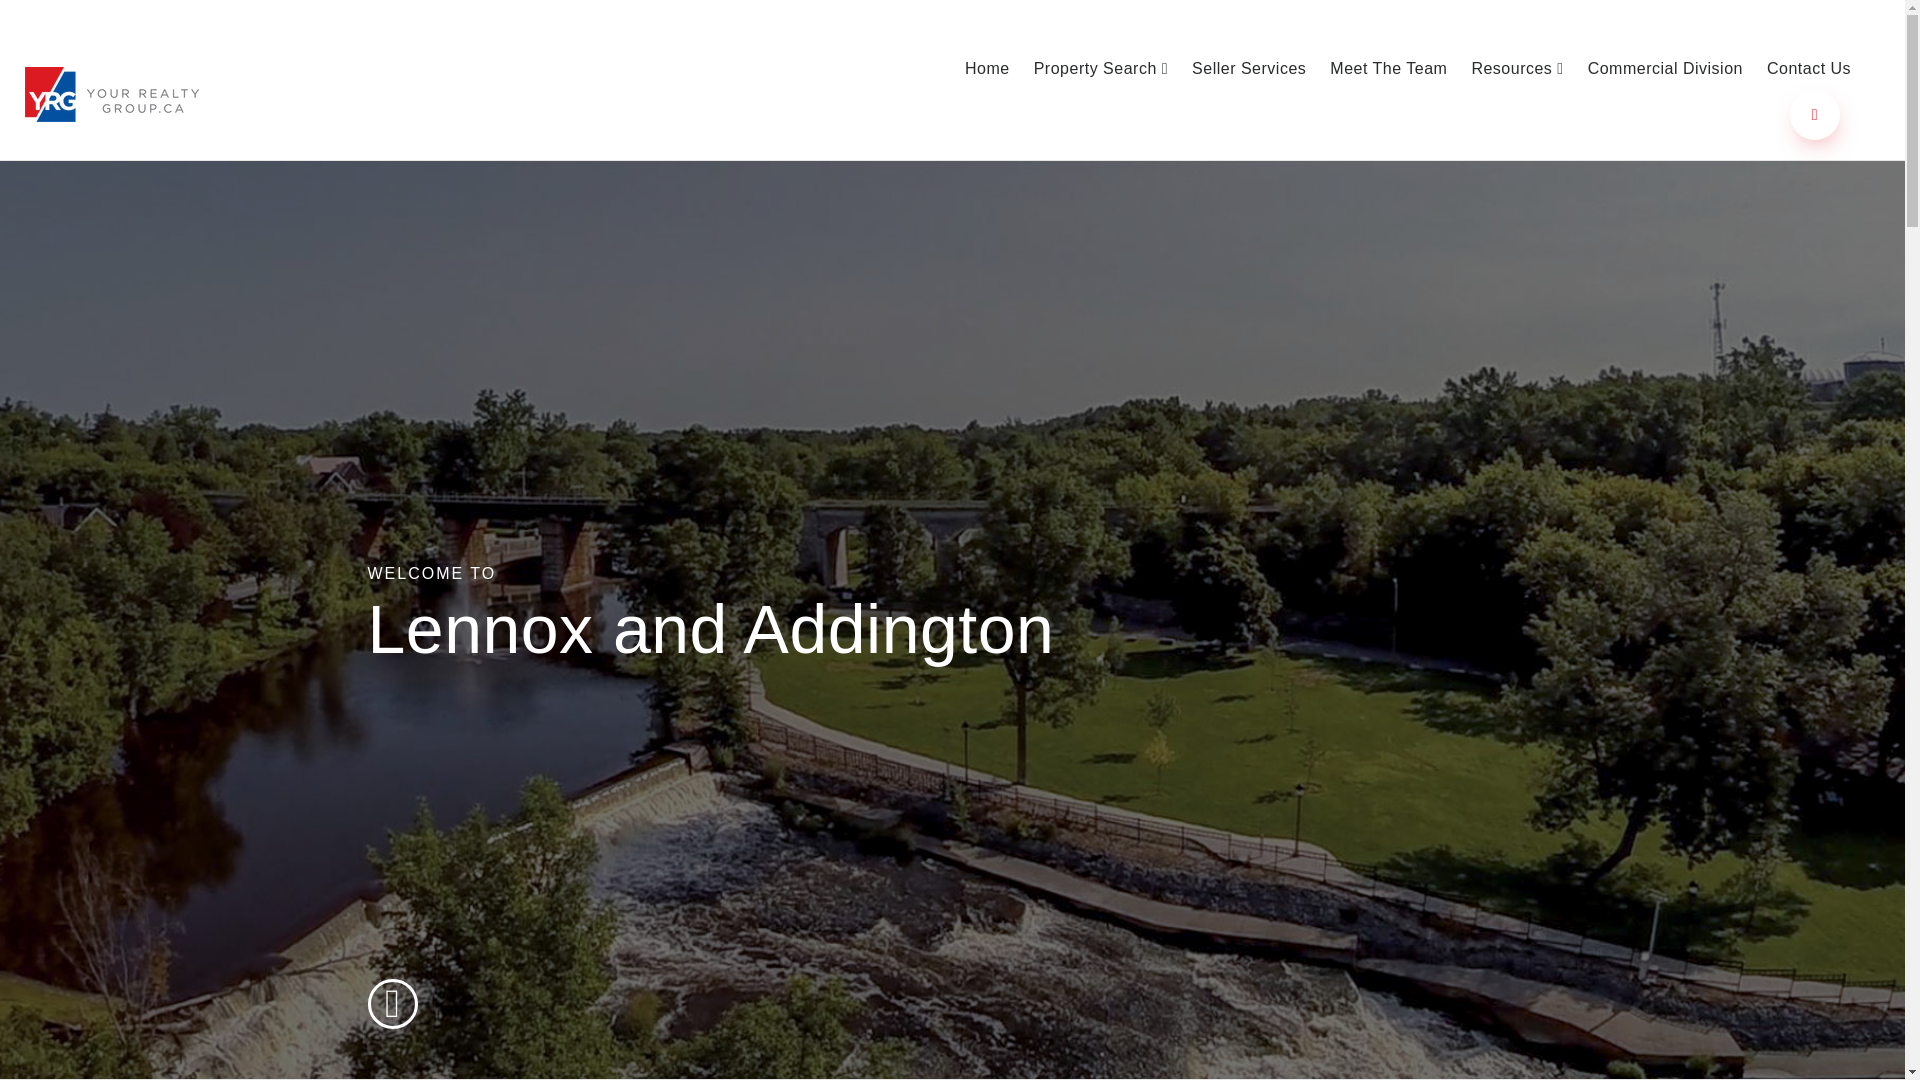 The width and height of the screenshot is (1920, 1080). I want to click on Contact Us, so click(1808, 68).